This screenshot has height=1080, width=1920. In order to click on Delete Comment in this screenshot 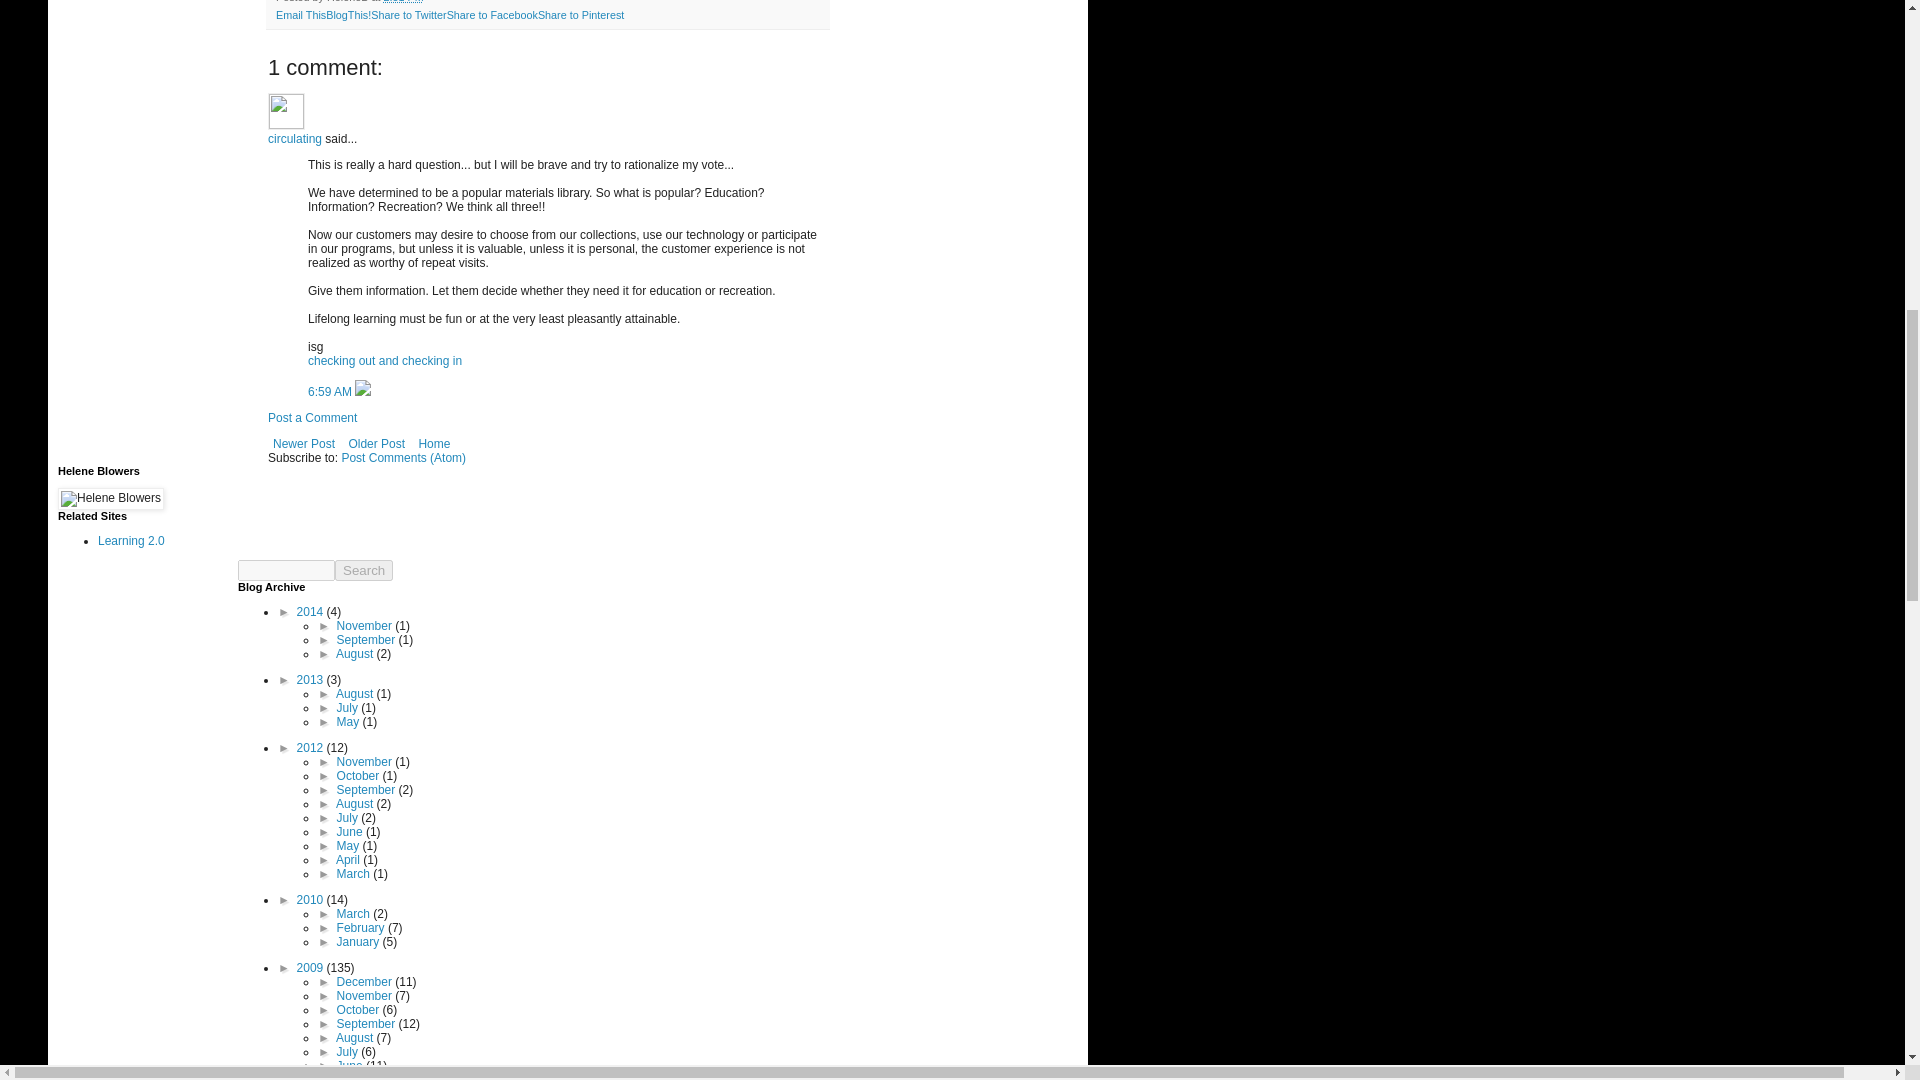, I will do `click(362, 391)`.